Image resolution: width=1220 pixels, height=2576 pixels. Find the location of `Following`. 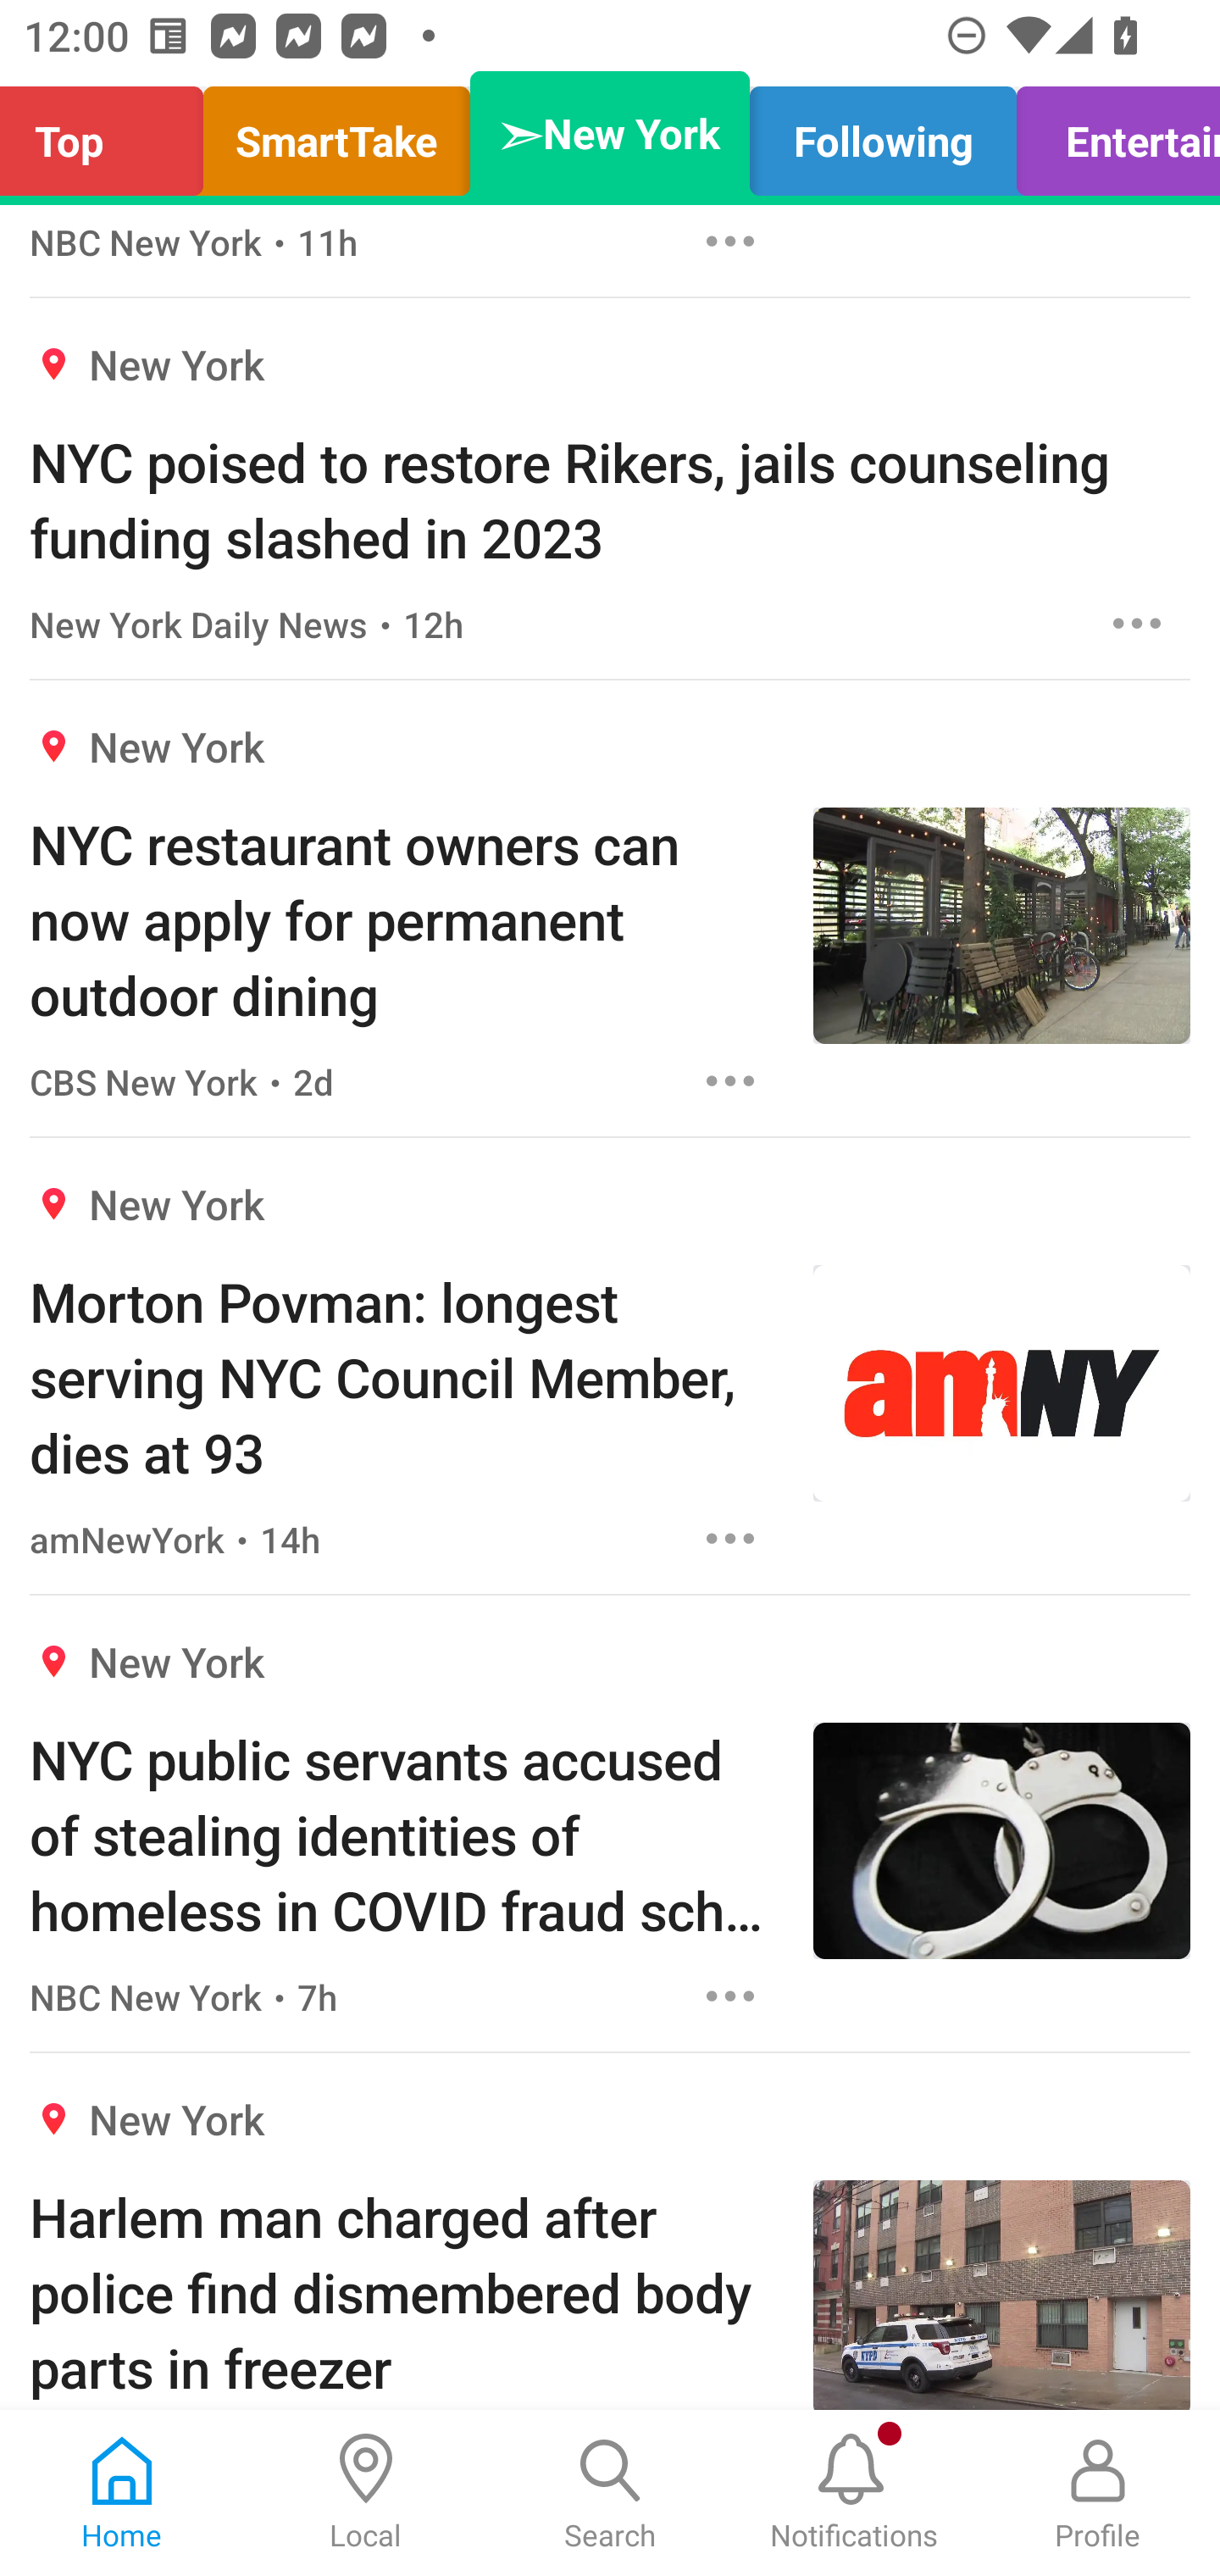

Following is located at coordinates (883, 134).